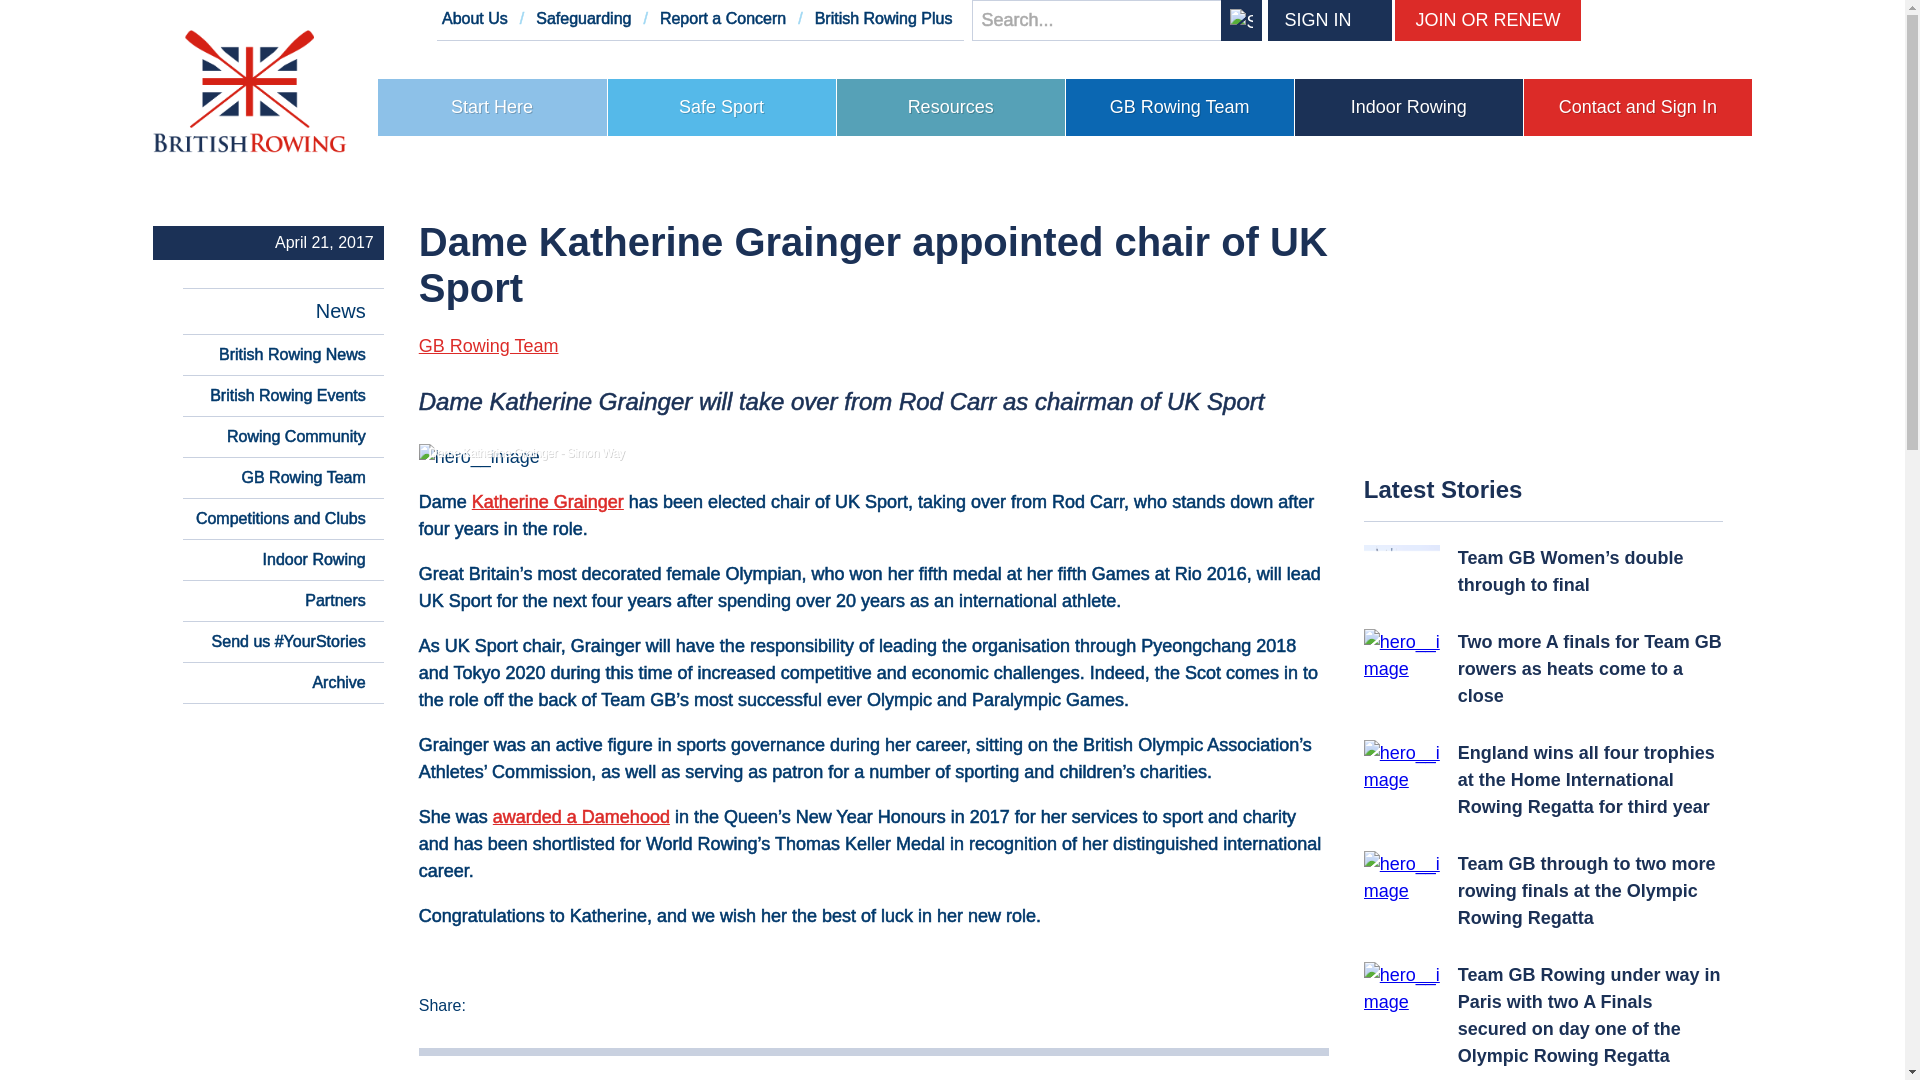  I want to click on youtube, so click(1688, 20).